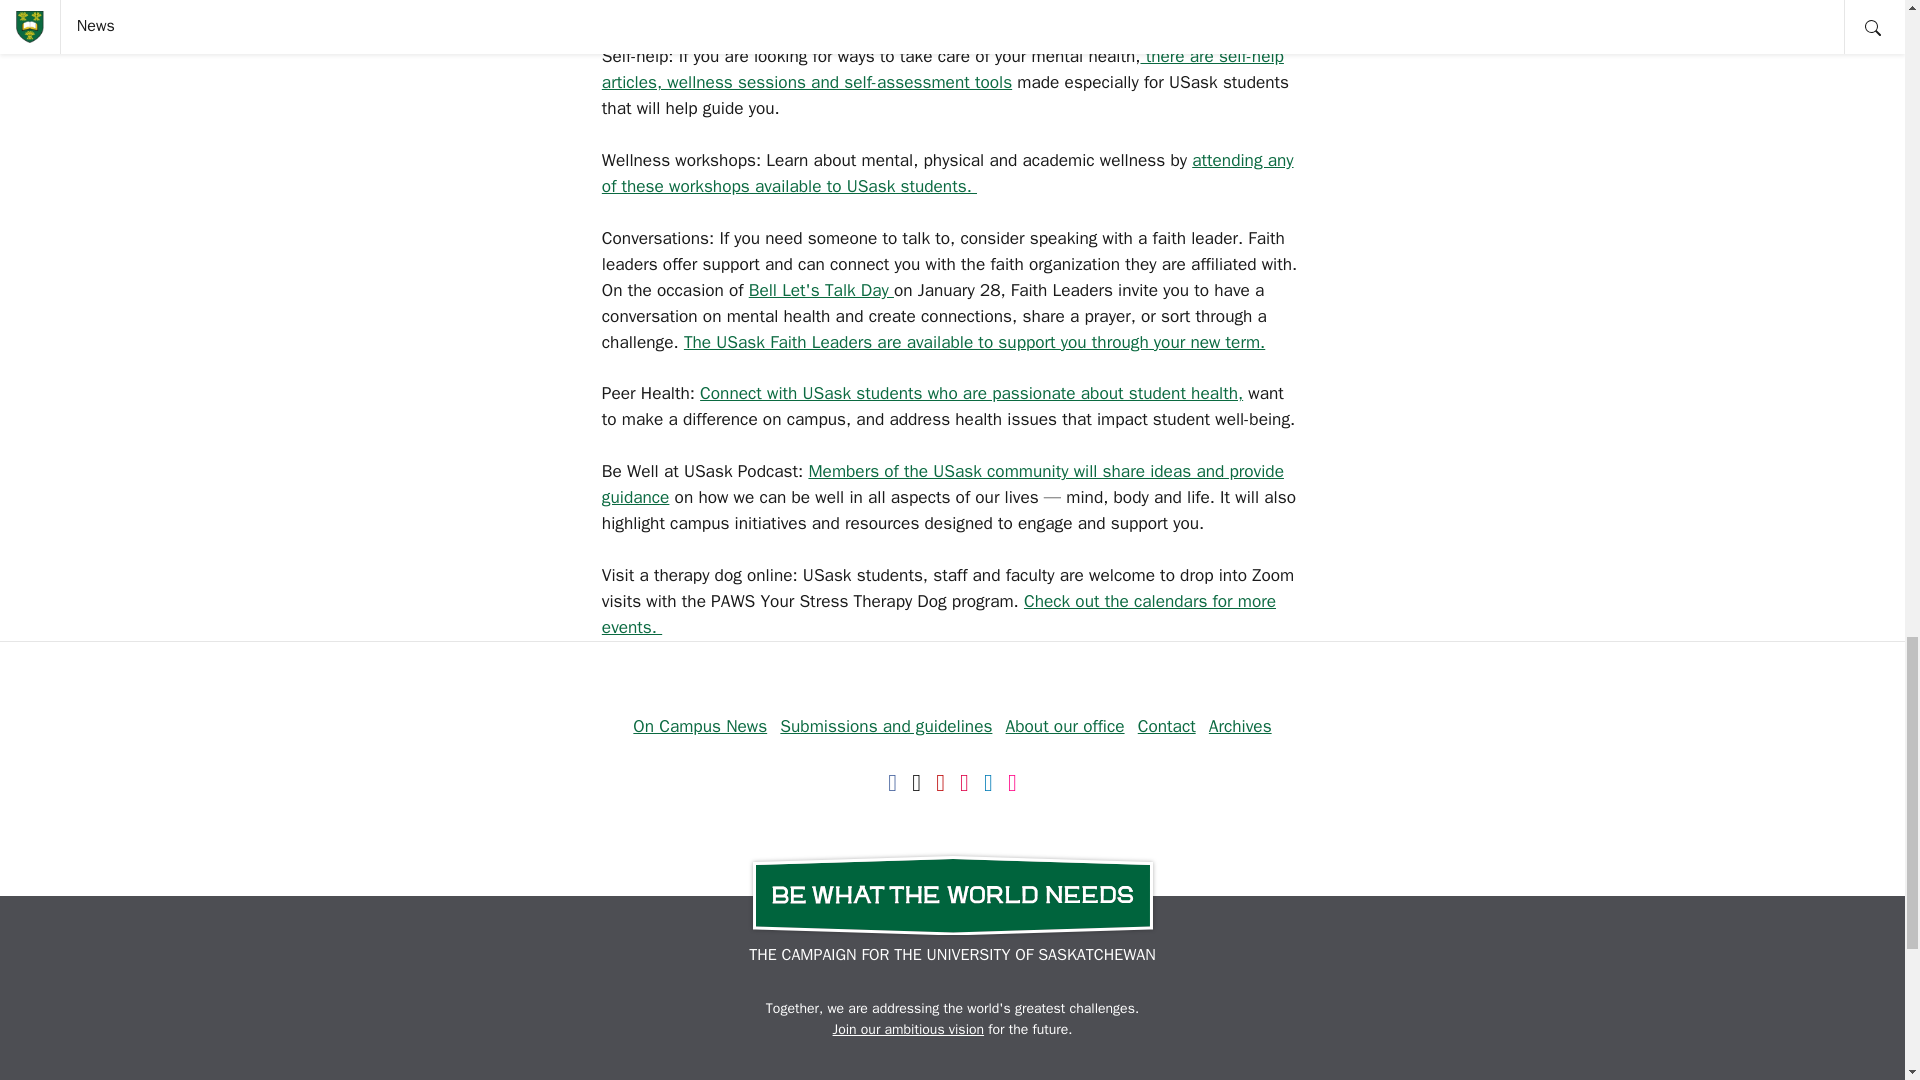 Image resolution: width=1920 pixels, height=1080 pixels. I want to click on Contact, so click(1167, 725).